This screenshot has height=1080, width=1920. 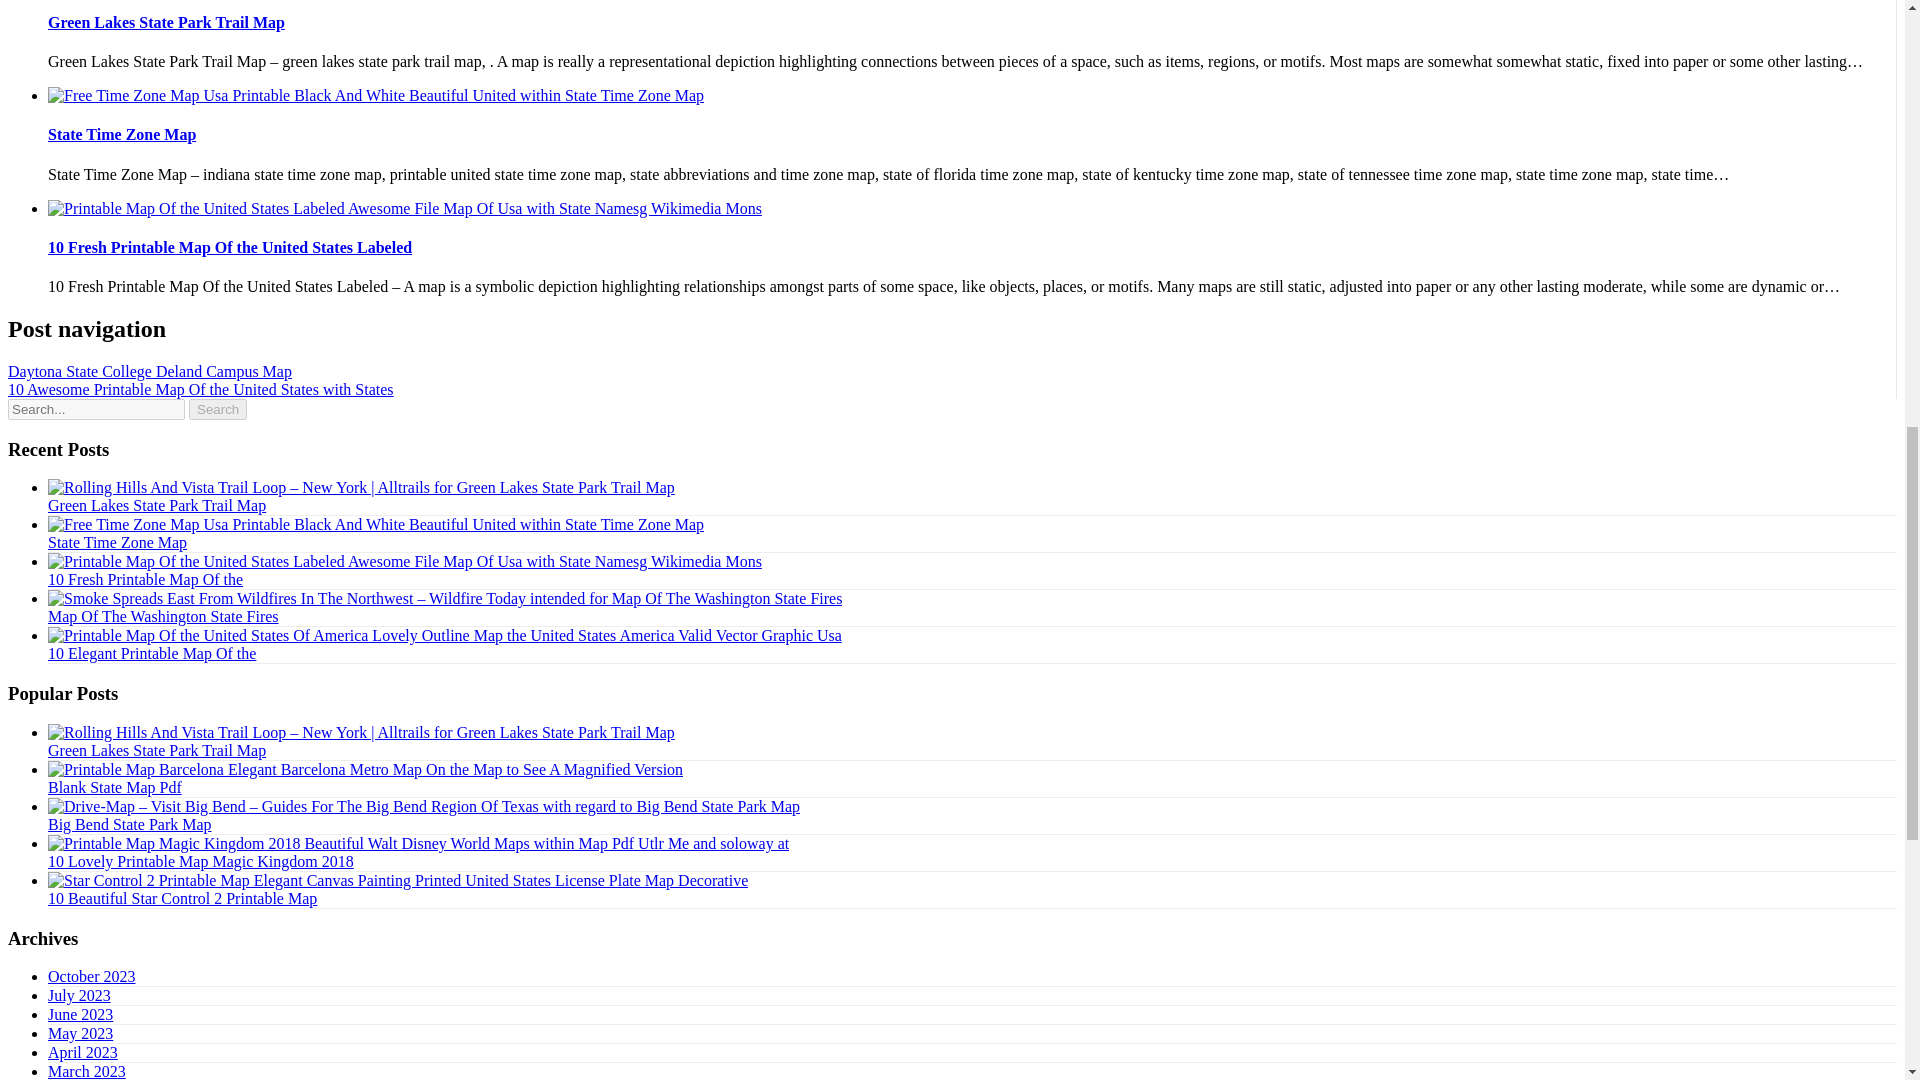 What do you see at coordinates (200, 390) in the screenshot?
I see `10 Awesome Printable Map Of the United States with States` at bounding box center [200, 390].